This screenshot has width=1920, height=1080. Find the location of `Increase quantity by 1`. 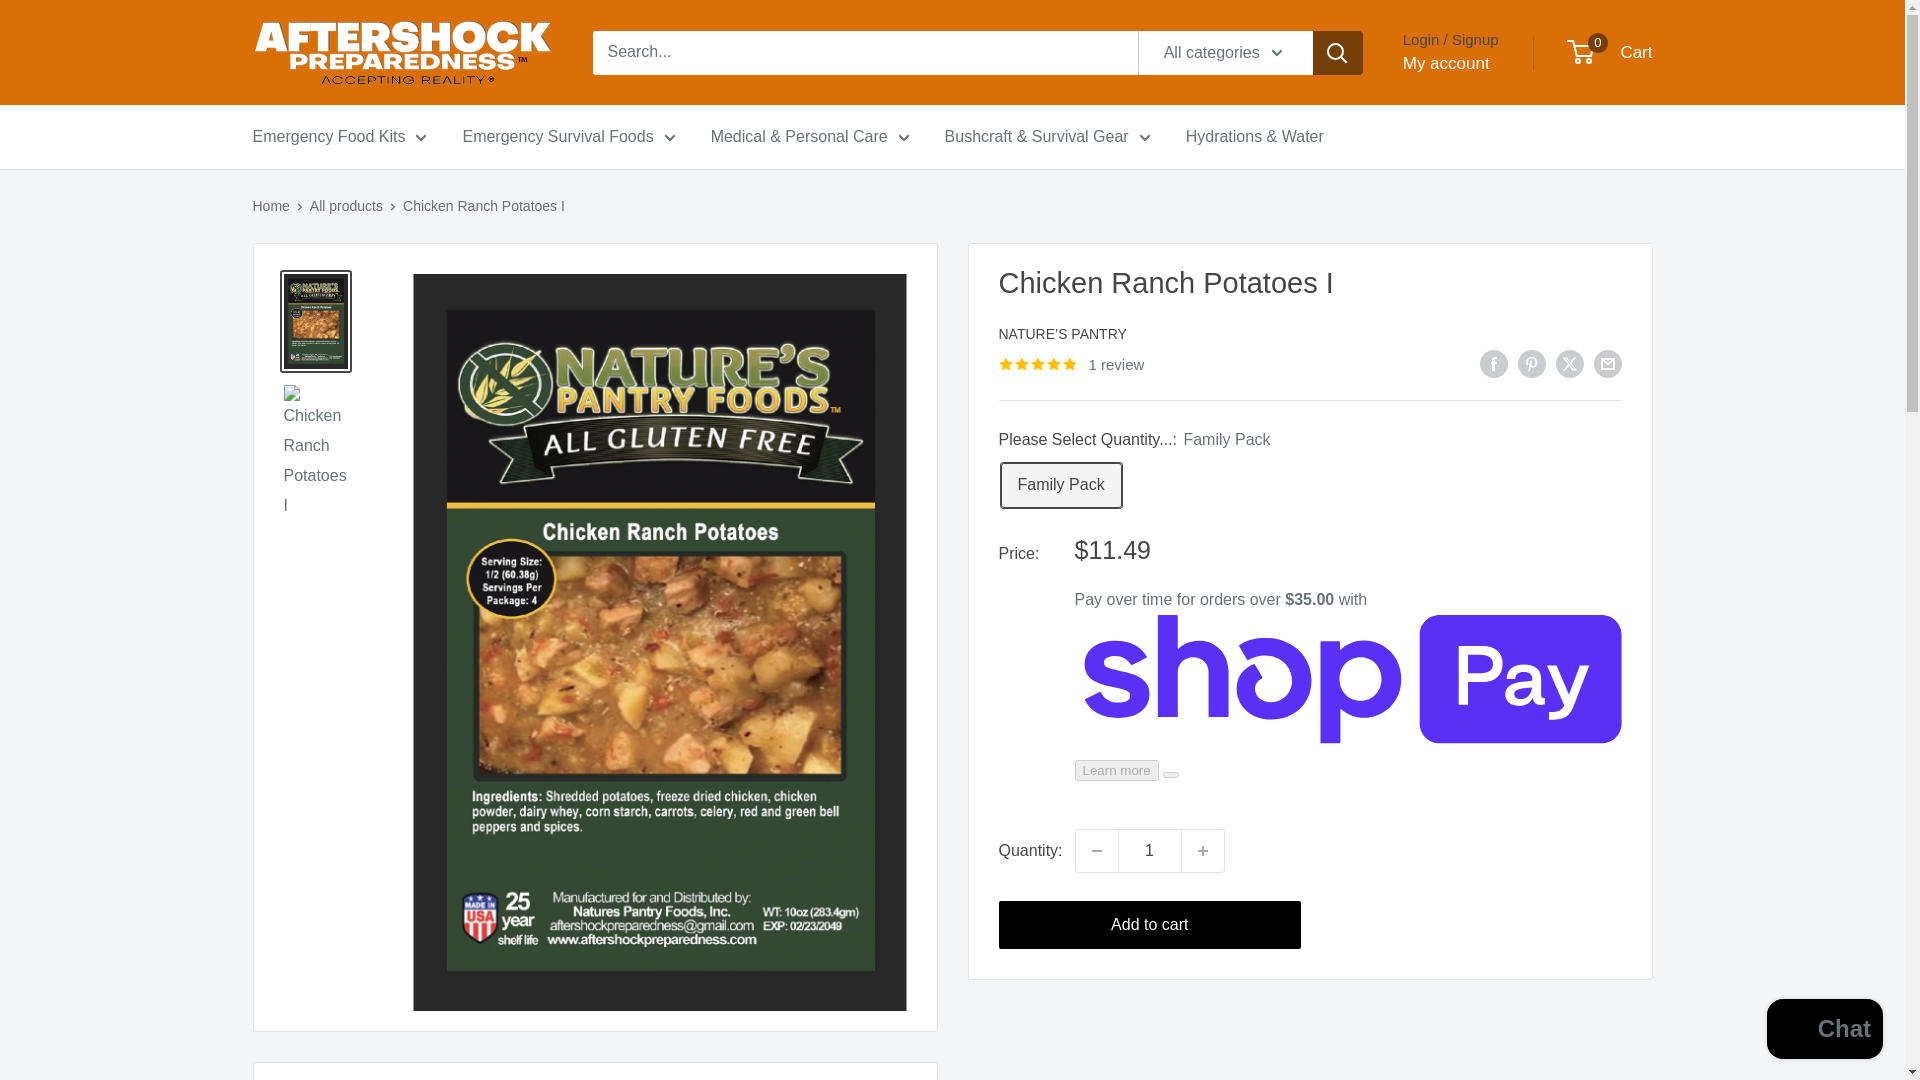

Increase quantity by 1 is located at coordinates (1203, 850).